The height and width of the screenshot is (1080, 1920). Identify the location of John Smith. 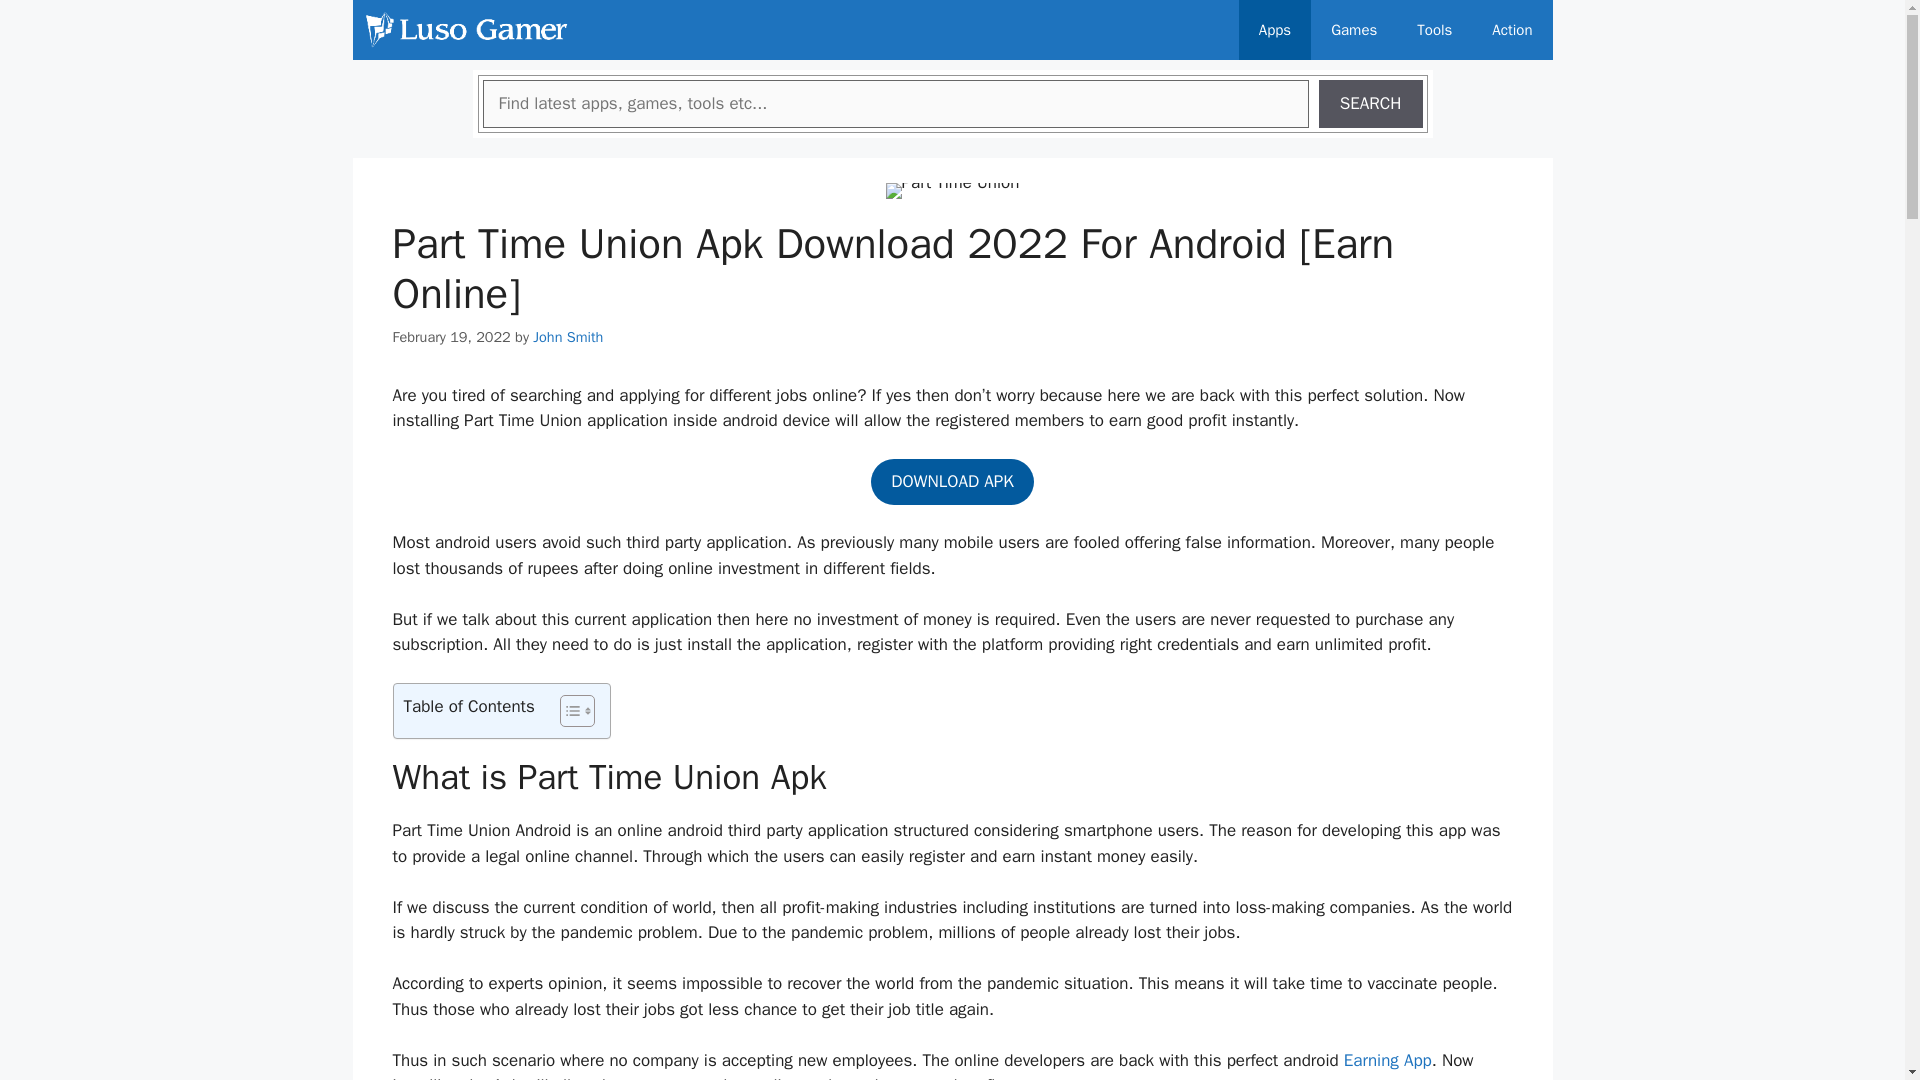
(568, 336).